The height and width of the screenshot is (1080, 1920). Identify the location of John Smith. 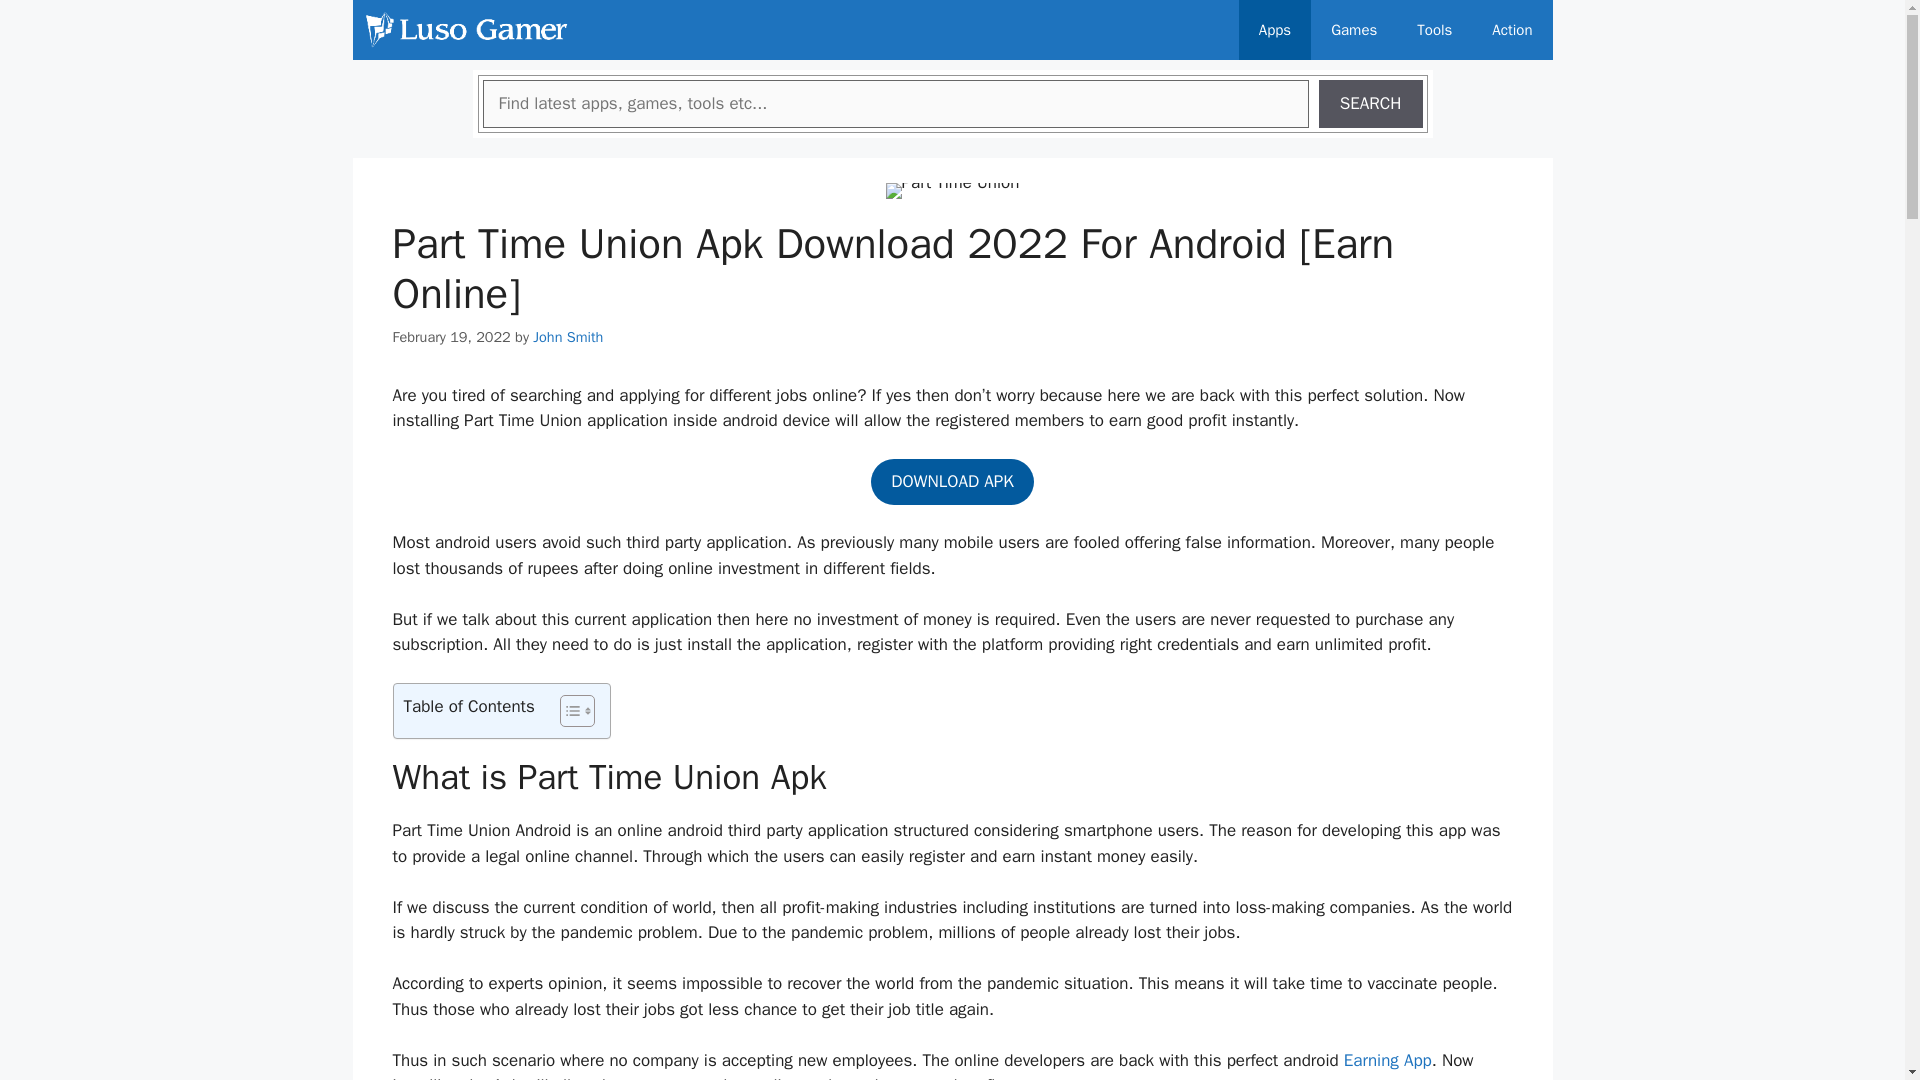
(568, 336).